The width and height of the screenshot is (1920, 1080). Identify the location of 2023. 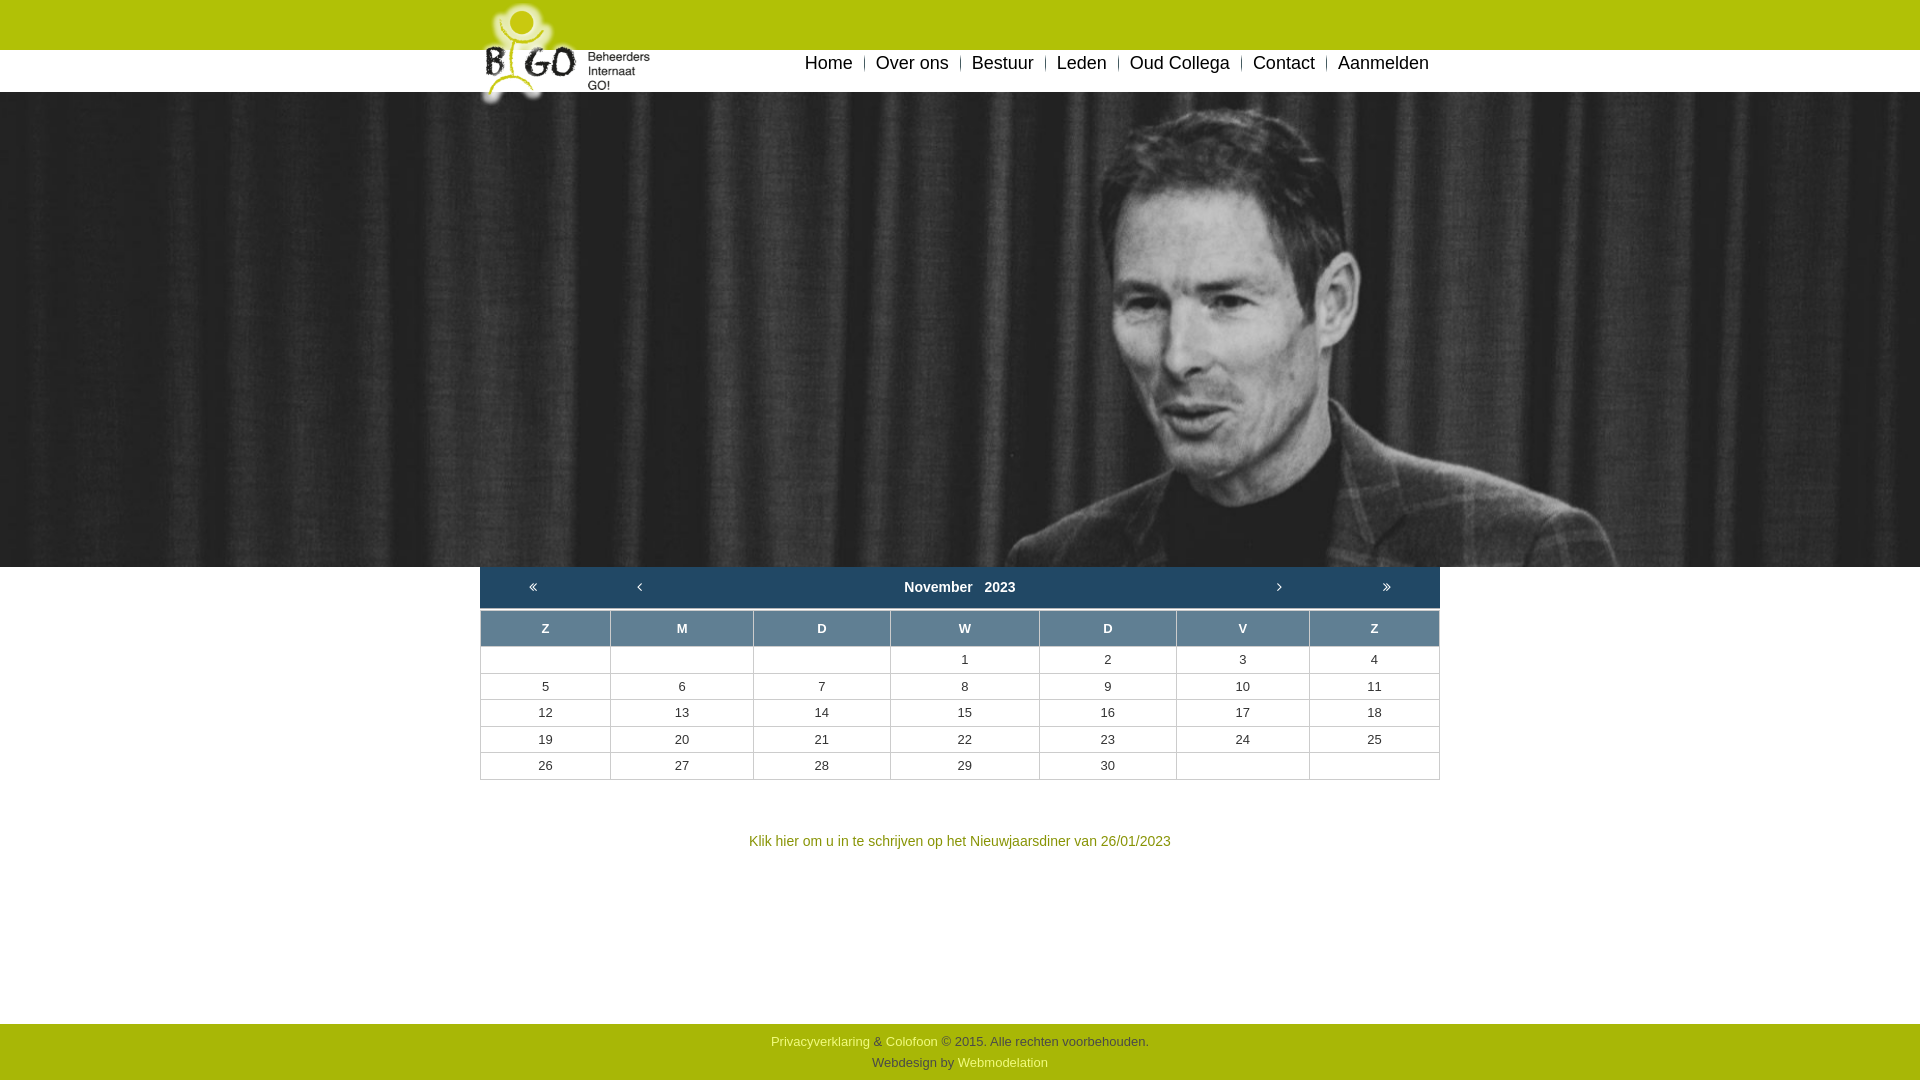
(999, 587).